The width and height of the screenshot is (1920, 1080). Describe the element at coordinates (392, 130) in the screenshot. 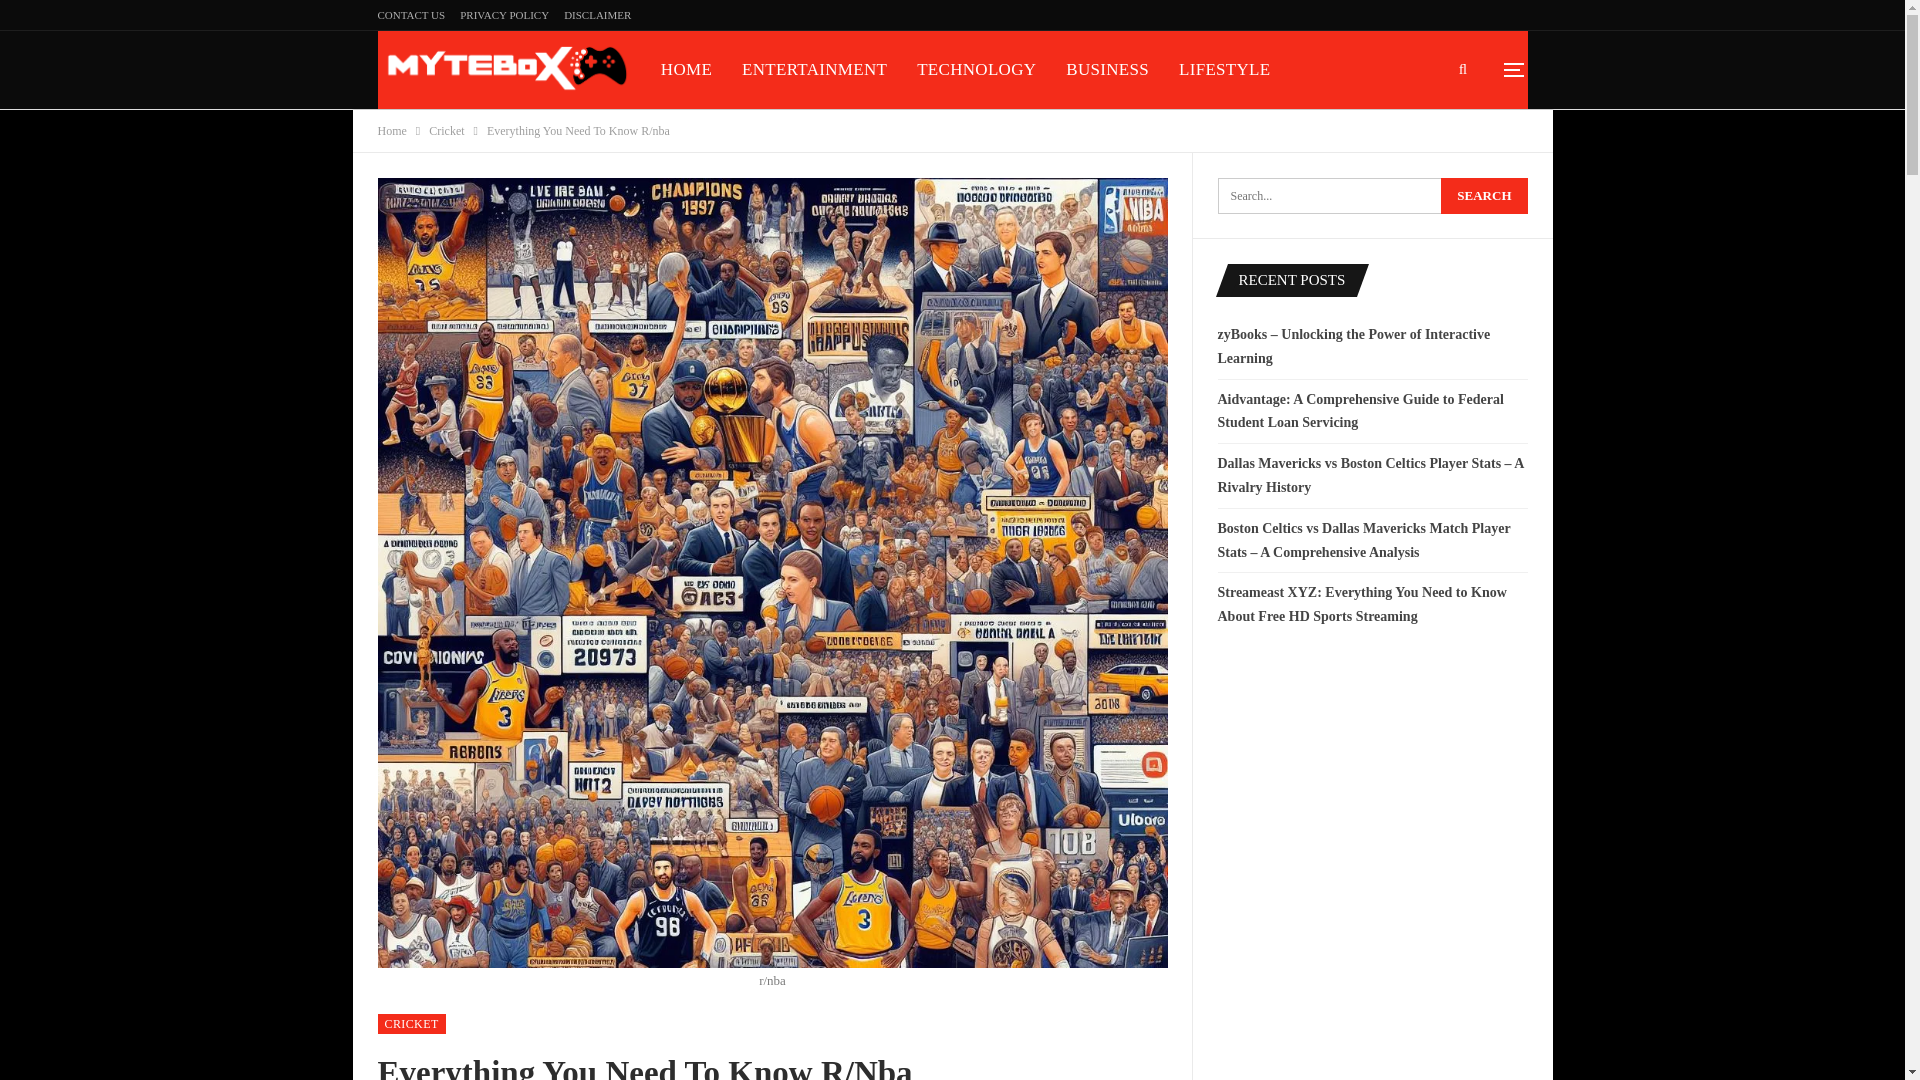

I see `Home` at that location.